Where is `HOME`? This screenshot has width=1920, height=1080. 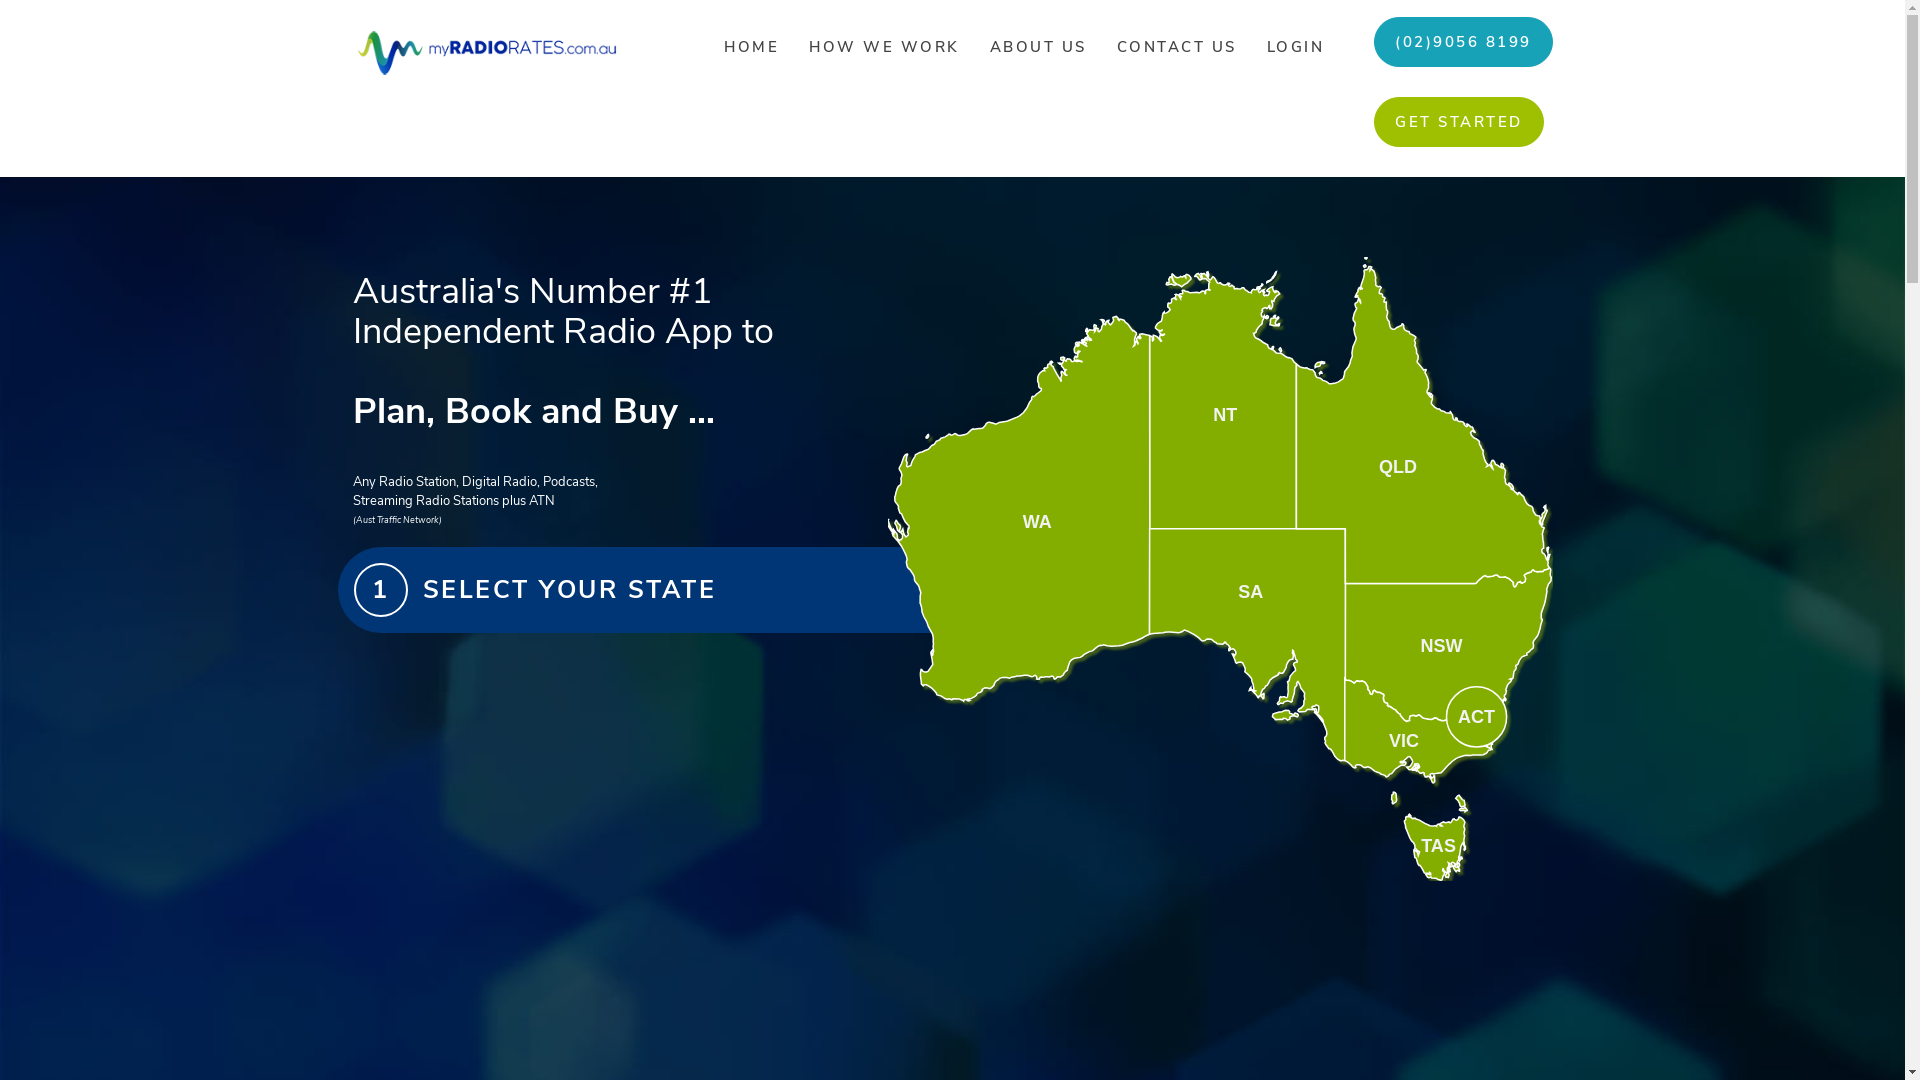 HOME is located at coordinates (752, 47).